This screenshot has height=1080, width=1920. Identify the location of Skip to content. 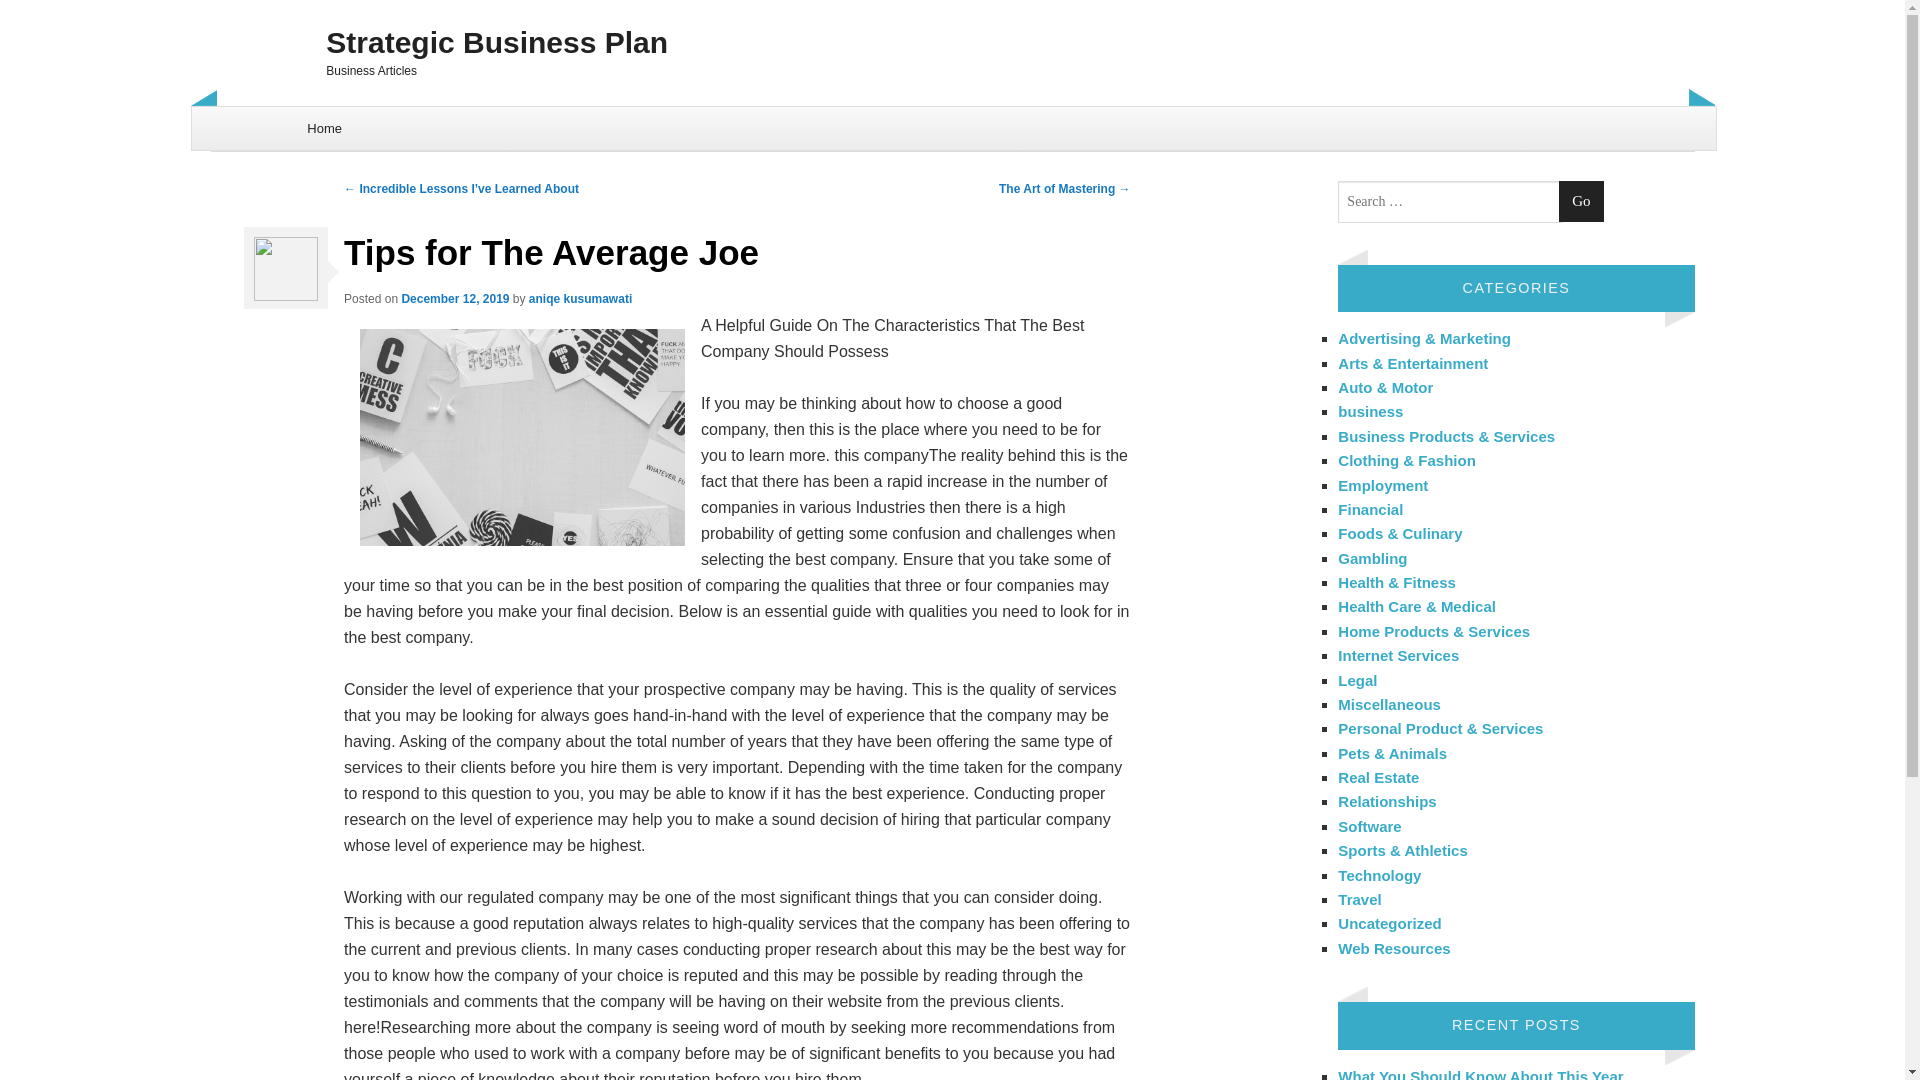
(242, 118).